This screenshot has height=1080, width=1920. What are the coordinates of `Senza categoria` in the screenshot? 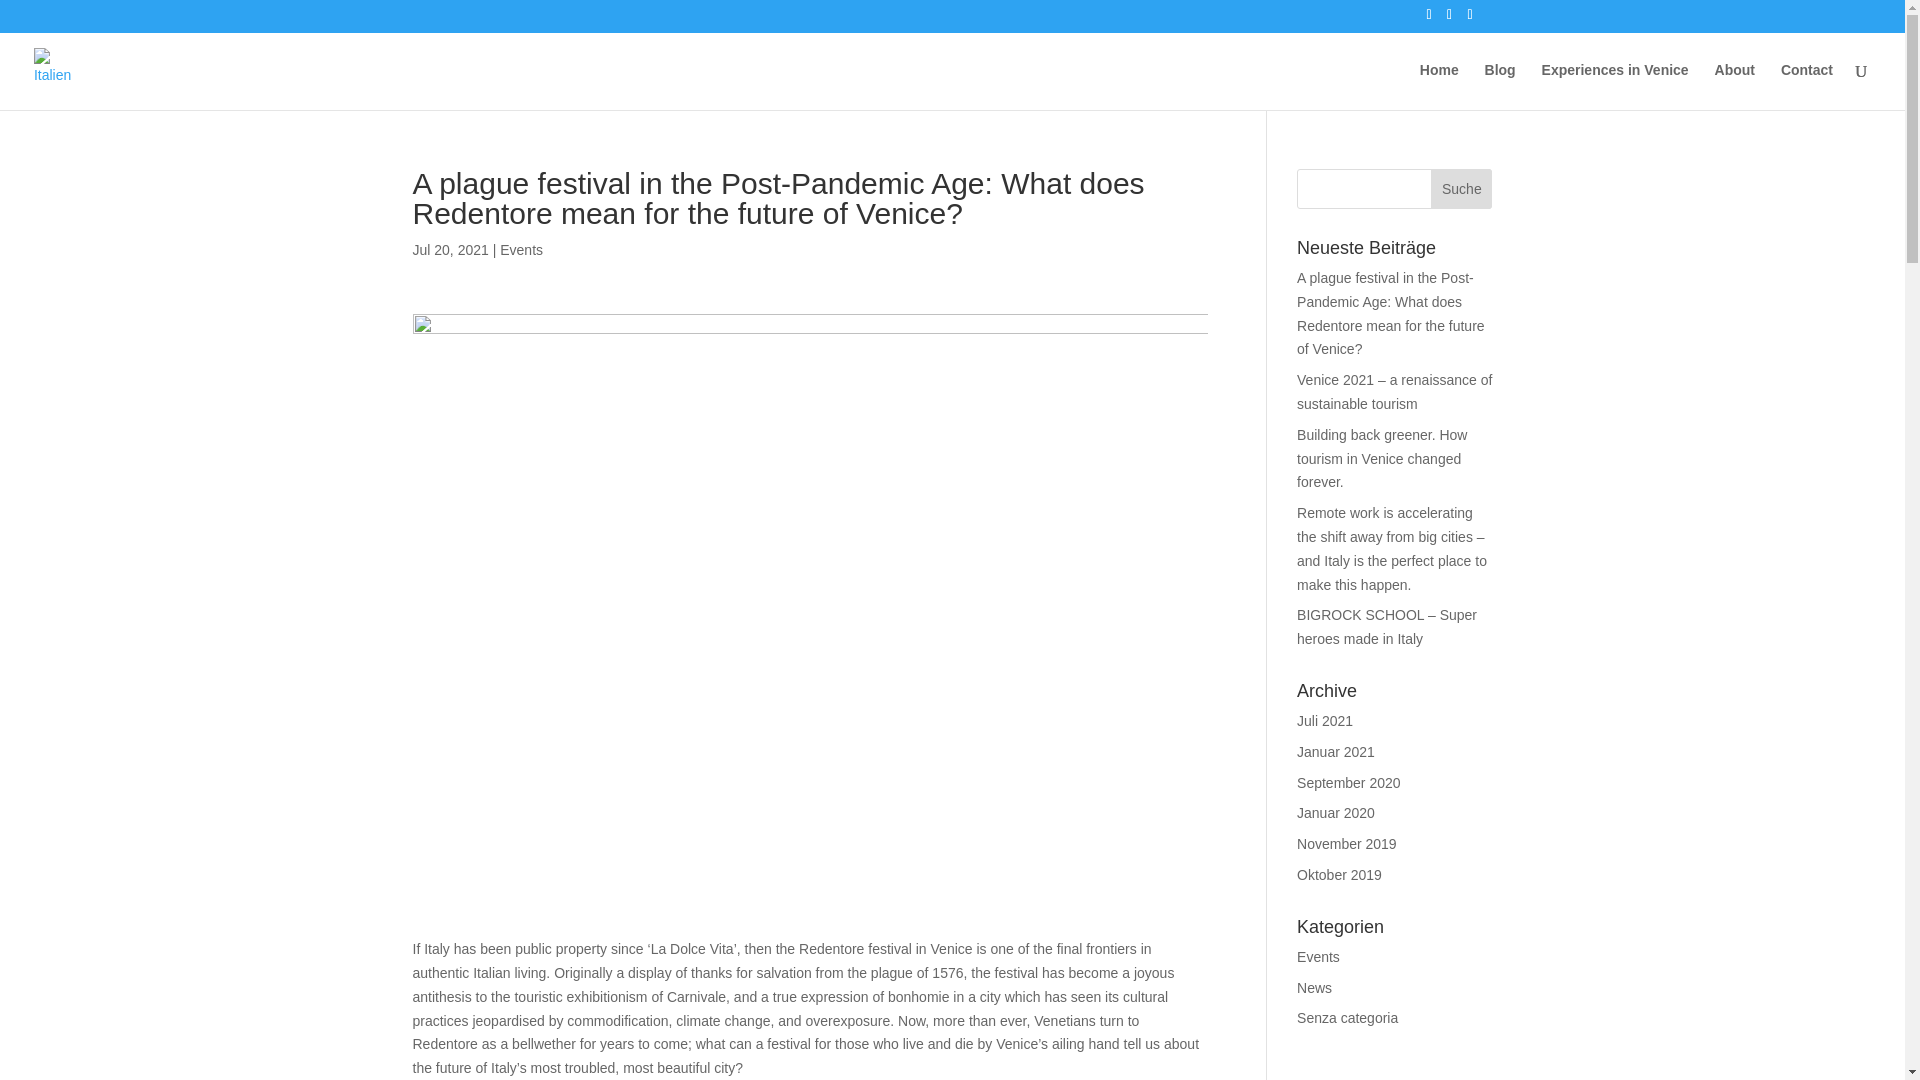 It's located at (1347, 1018).